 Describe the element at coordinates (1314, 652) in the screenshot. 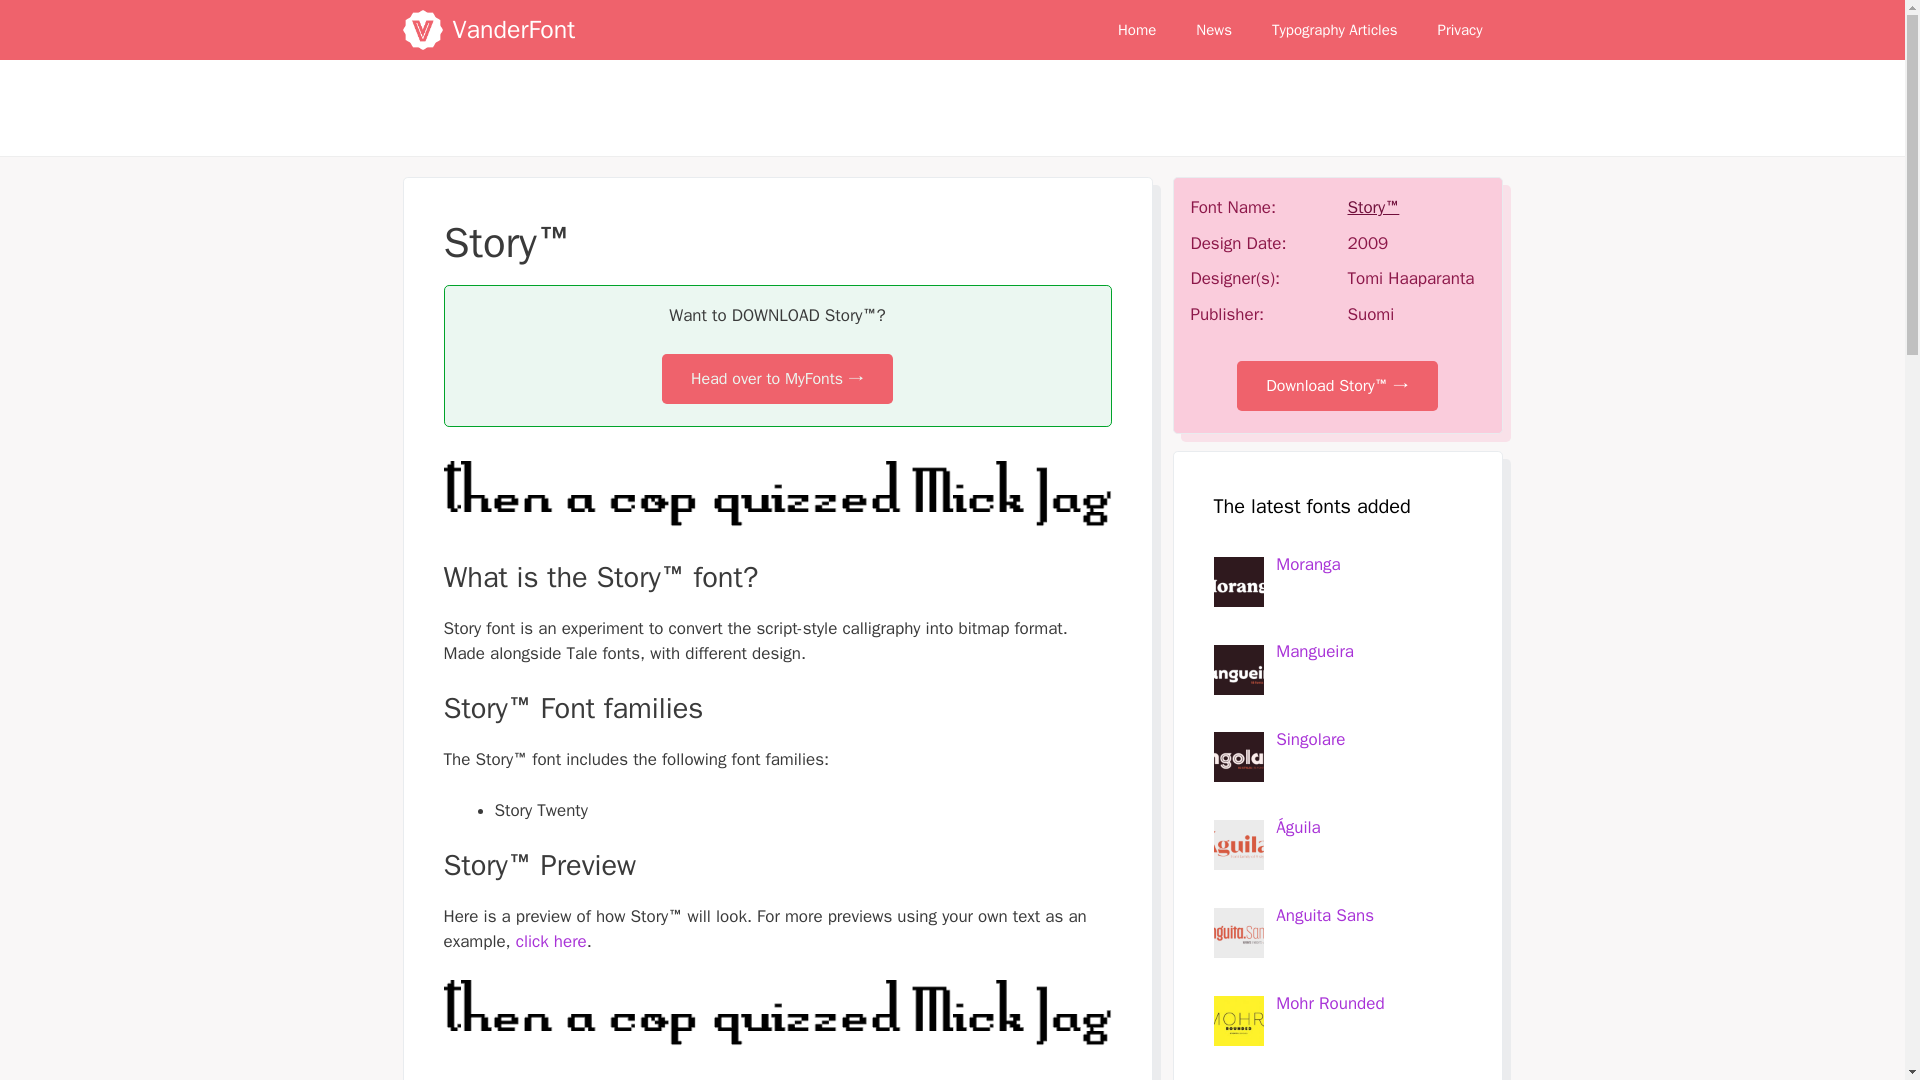

I see `Mangueira` at that location.